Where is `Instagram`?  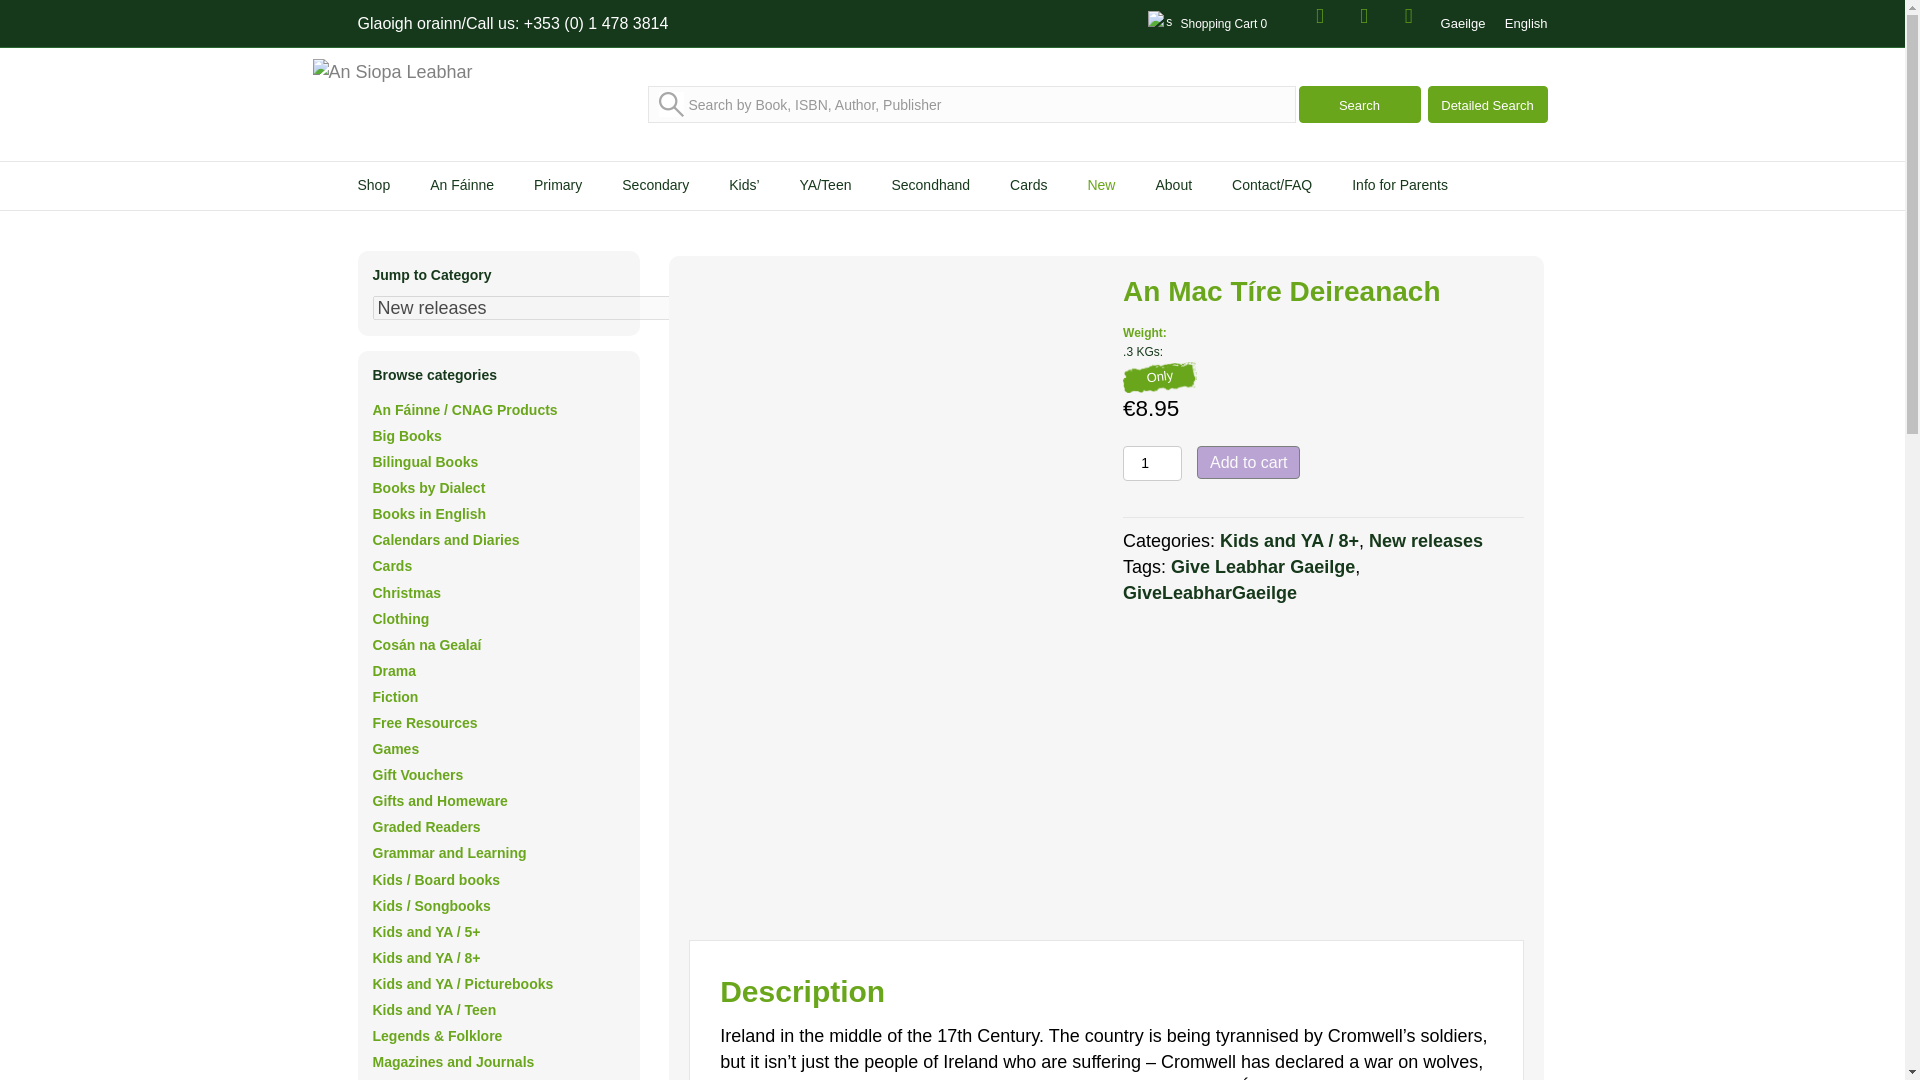 Instagram is located at coordinates (1408, 16).